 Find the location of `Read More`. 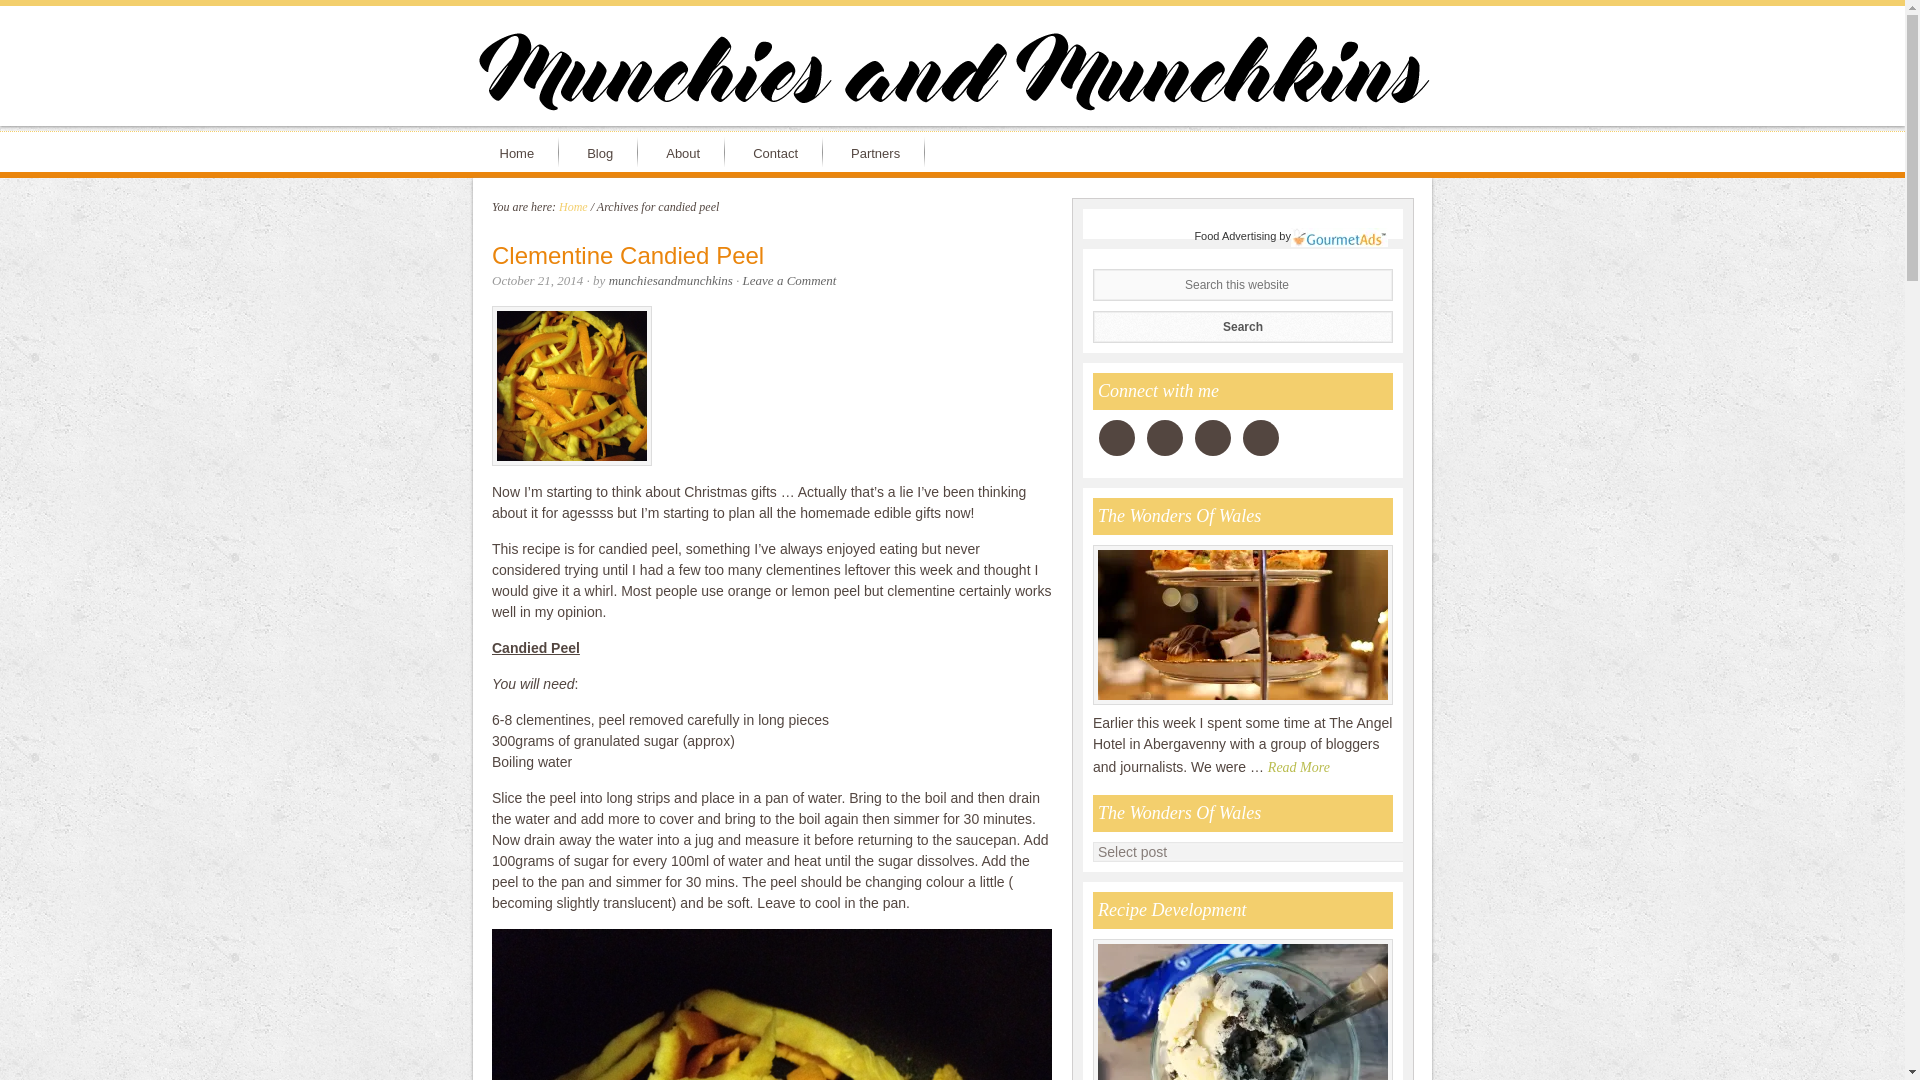

Read More is located at coordinates (1302, 766).